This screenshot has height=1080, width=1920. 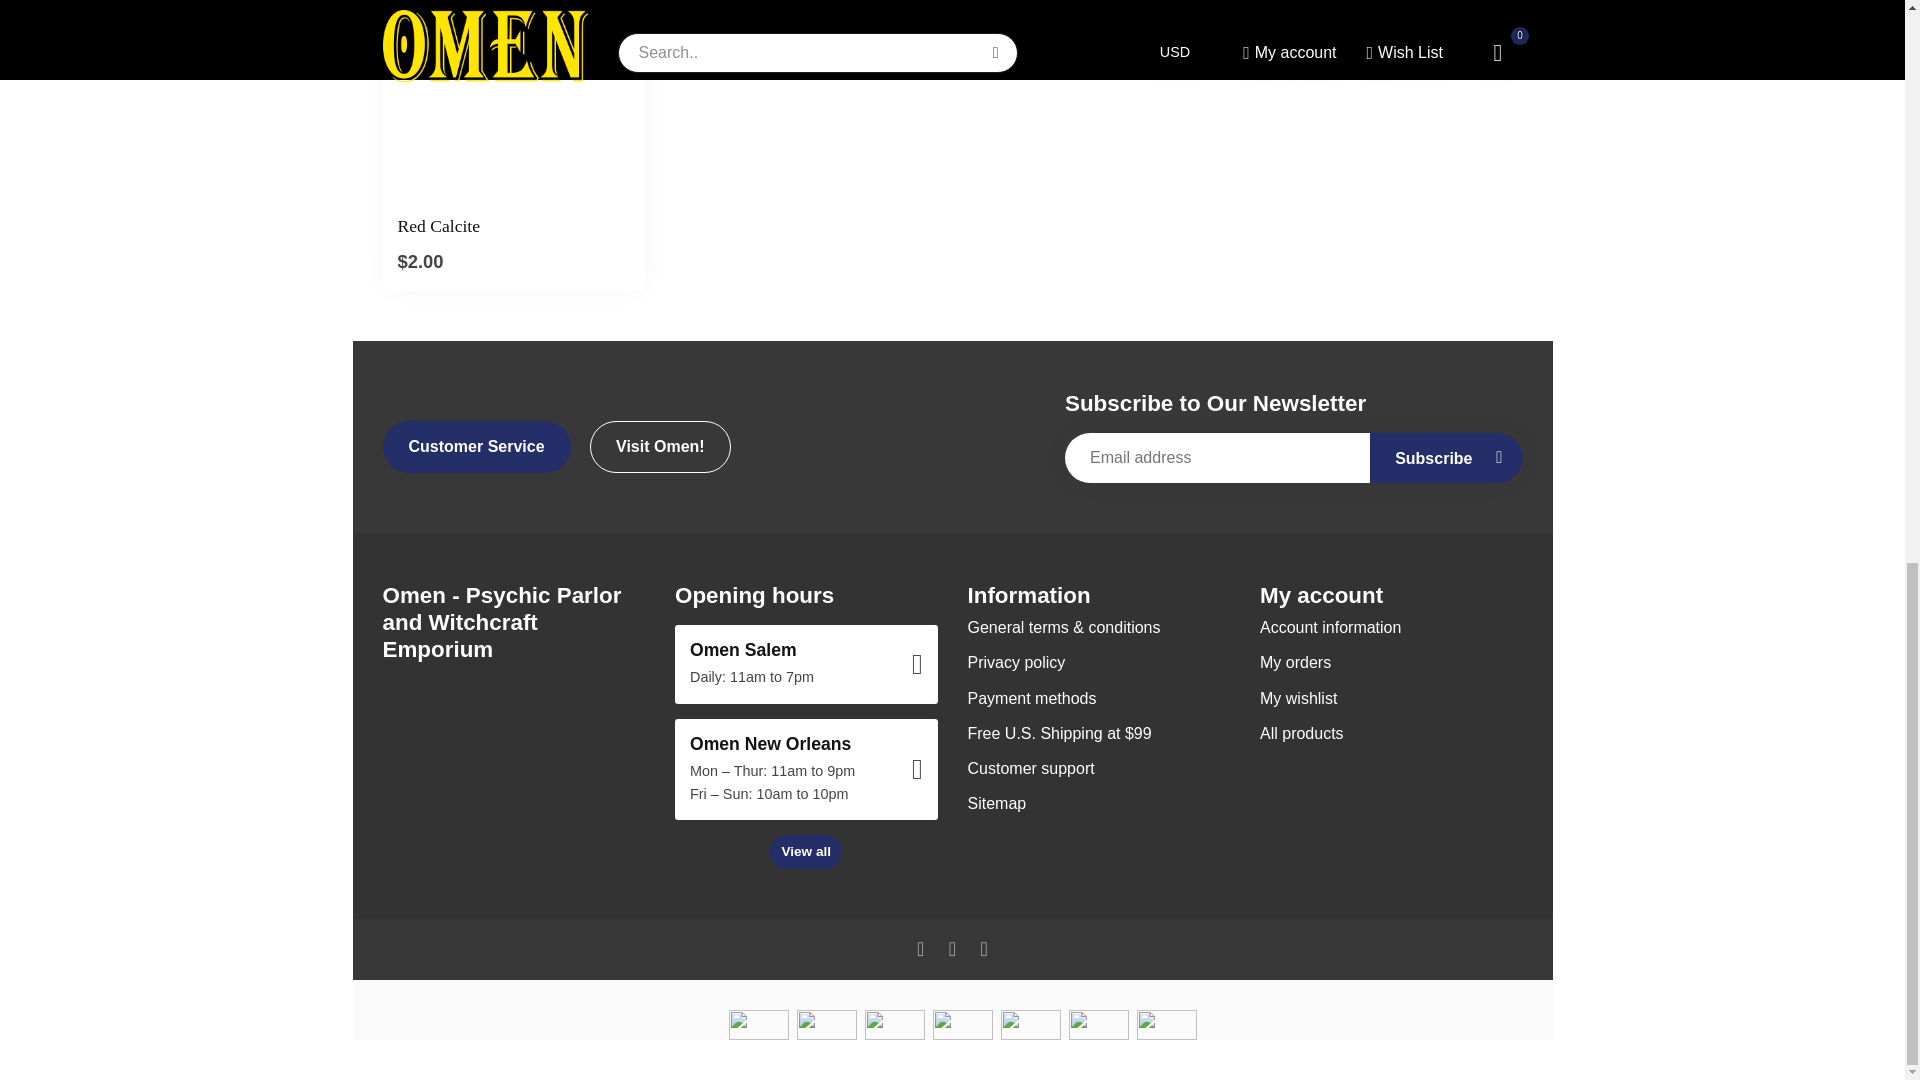 I want to click on Payment methods, so click(x=1098, y=698).